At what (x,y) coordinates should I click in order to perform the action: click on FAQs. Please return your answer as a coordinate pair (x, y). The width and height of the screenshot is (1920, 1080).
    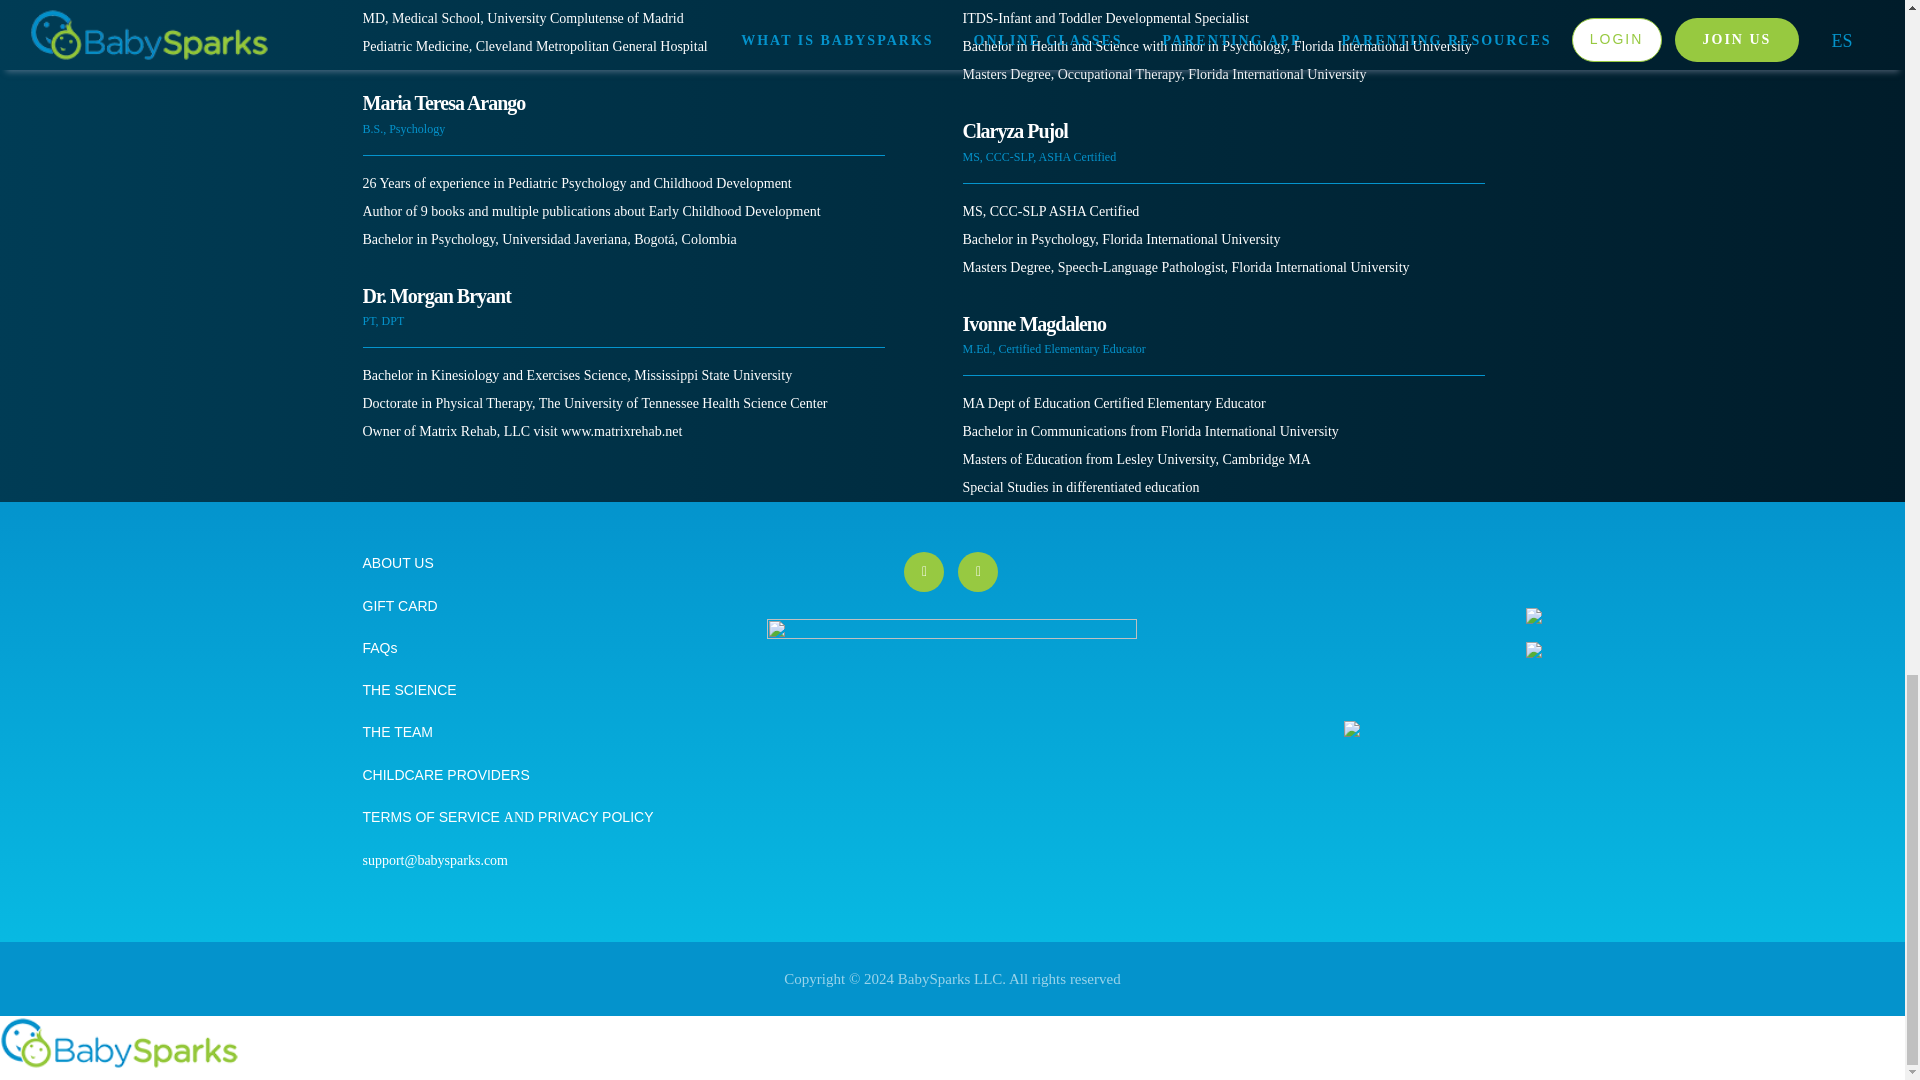
    Looking at the image, I should click on (380, 648).